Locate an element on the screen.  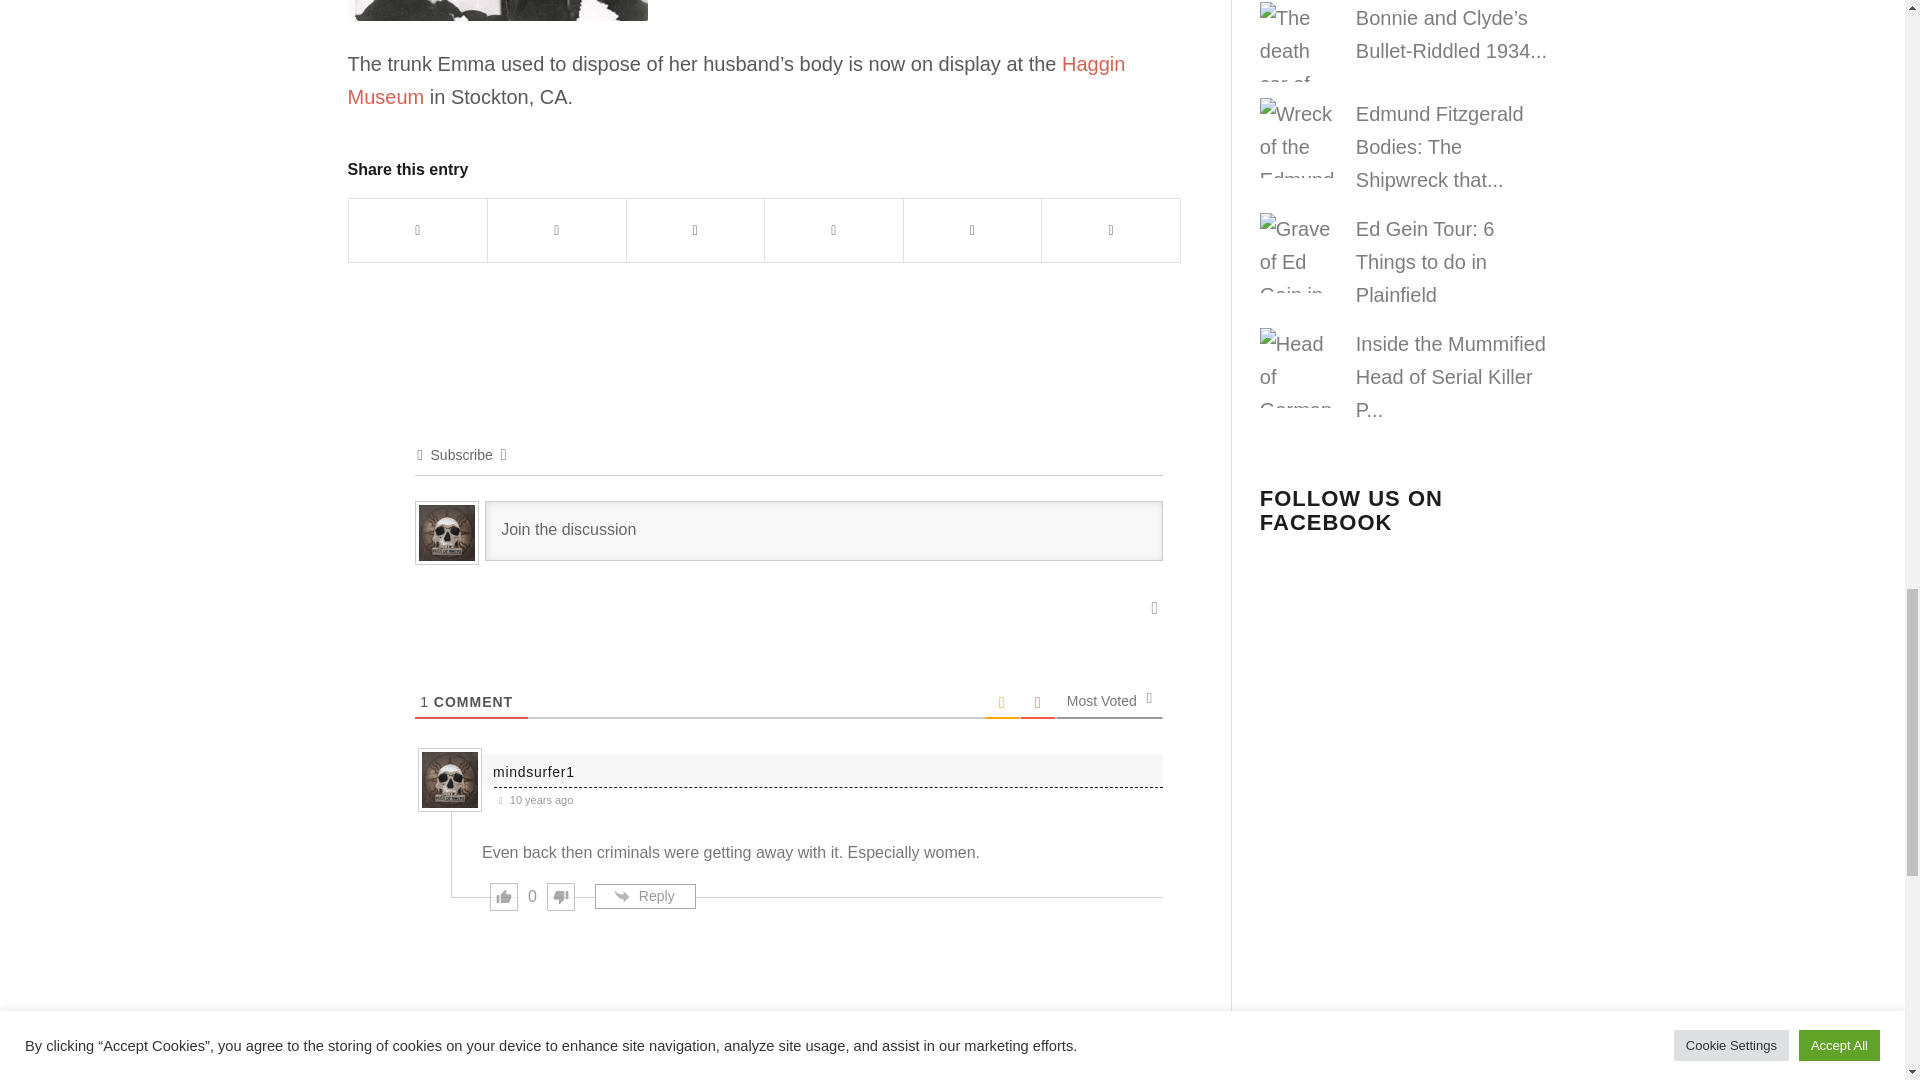
mindsurfer1 is located at coordinates (534, 771).